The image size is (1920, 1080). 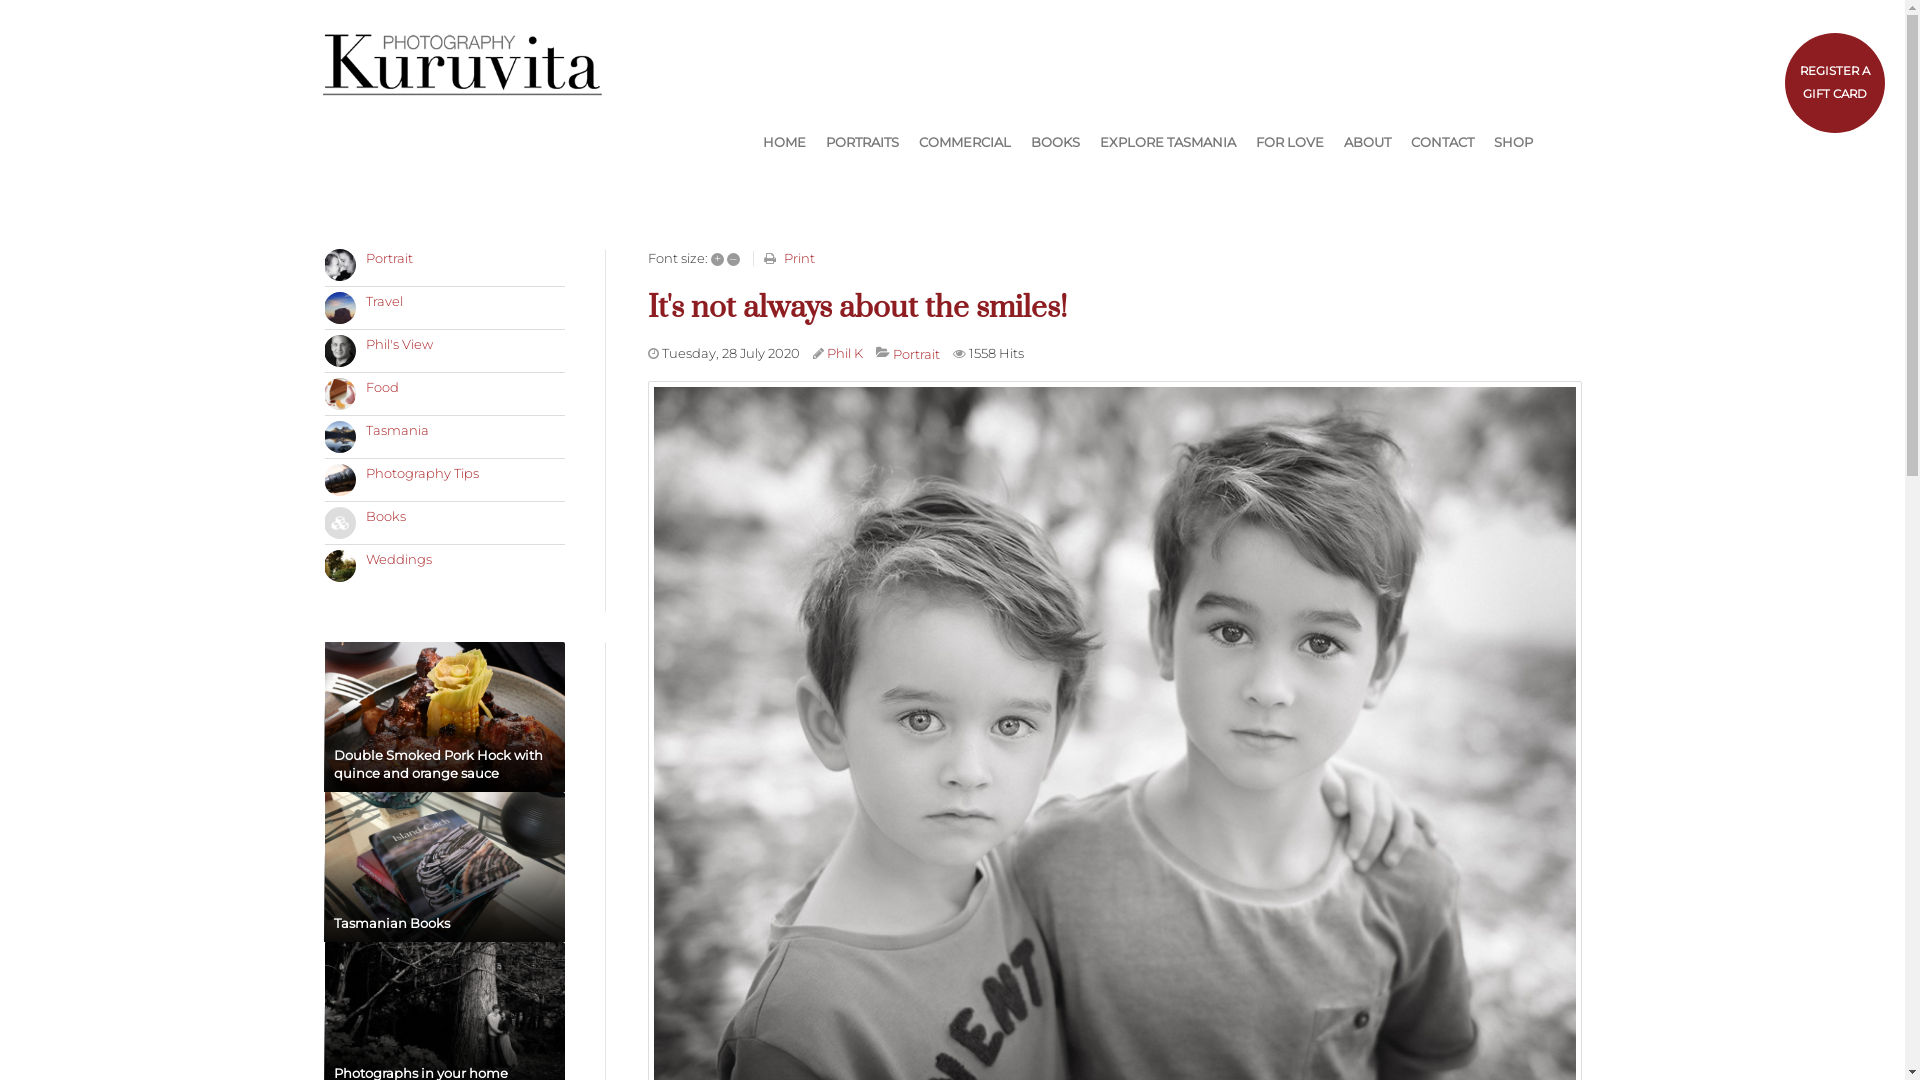 What do you see at coordinates (390, 258) in the screenshot?
I see `Portrait` at bounding box center [390, 258].